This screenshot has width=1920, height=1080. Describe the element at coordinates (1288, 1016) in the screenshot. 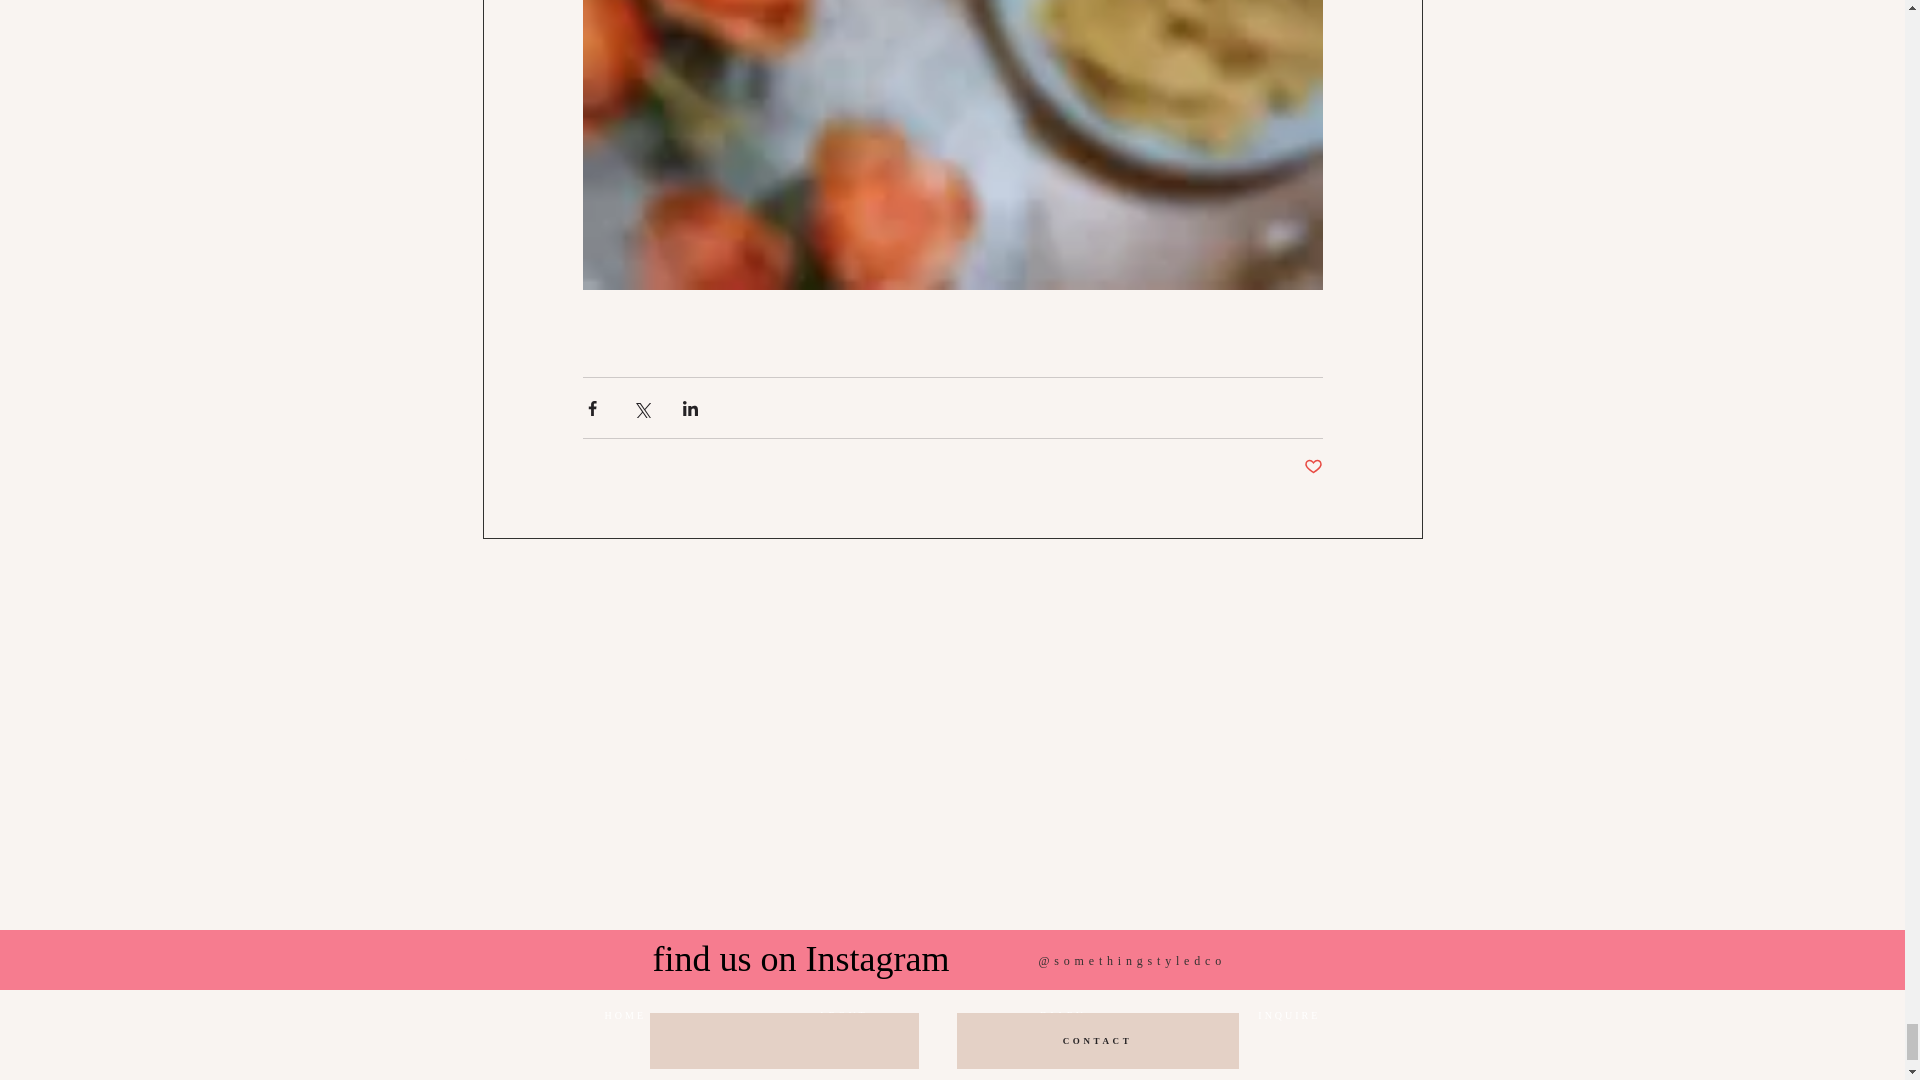

I see `INQUIRE` at that location.